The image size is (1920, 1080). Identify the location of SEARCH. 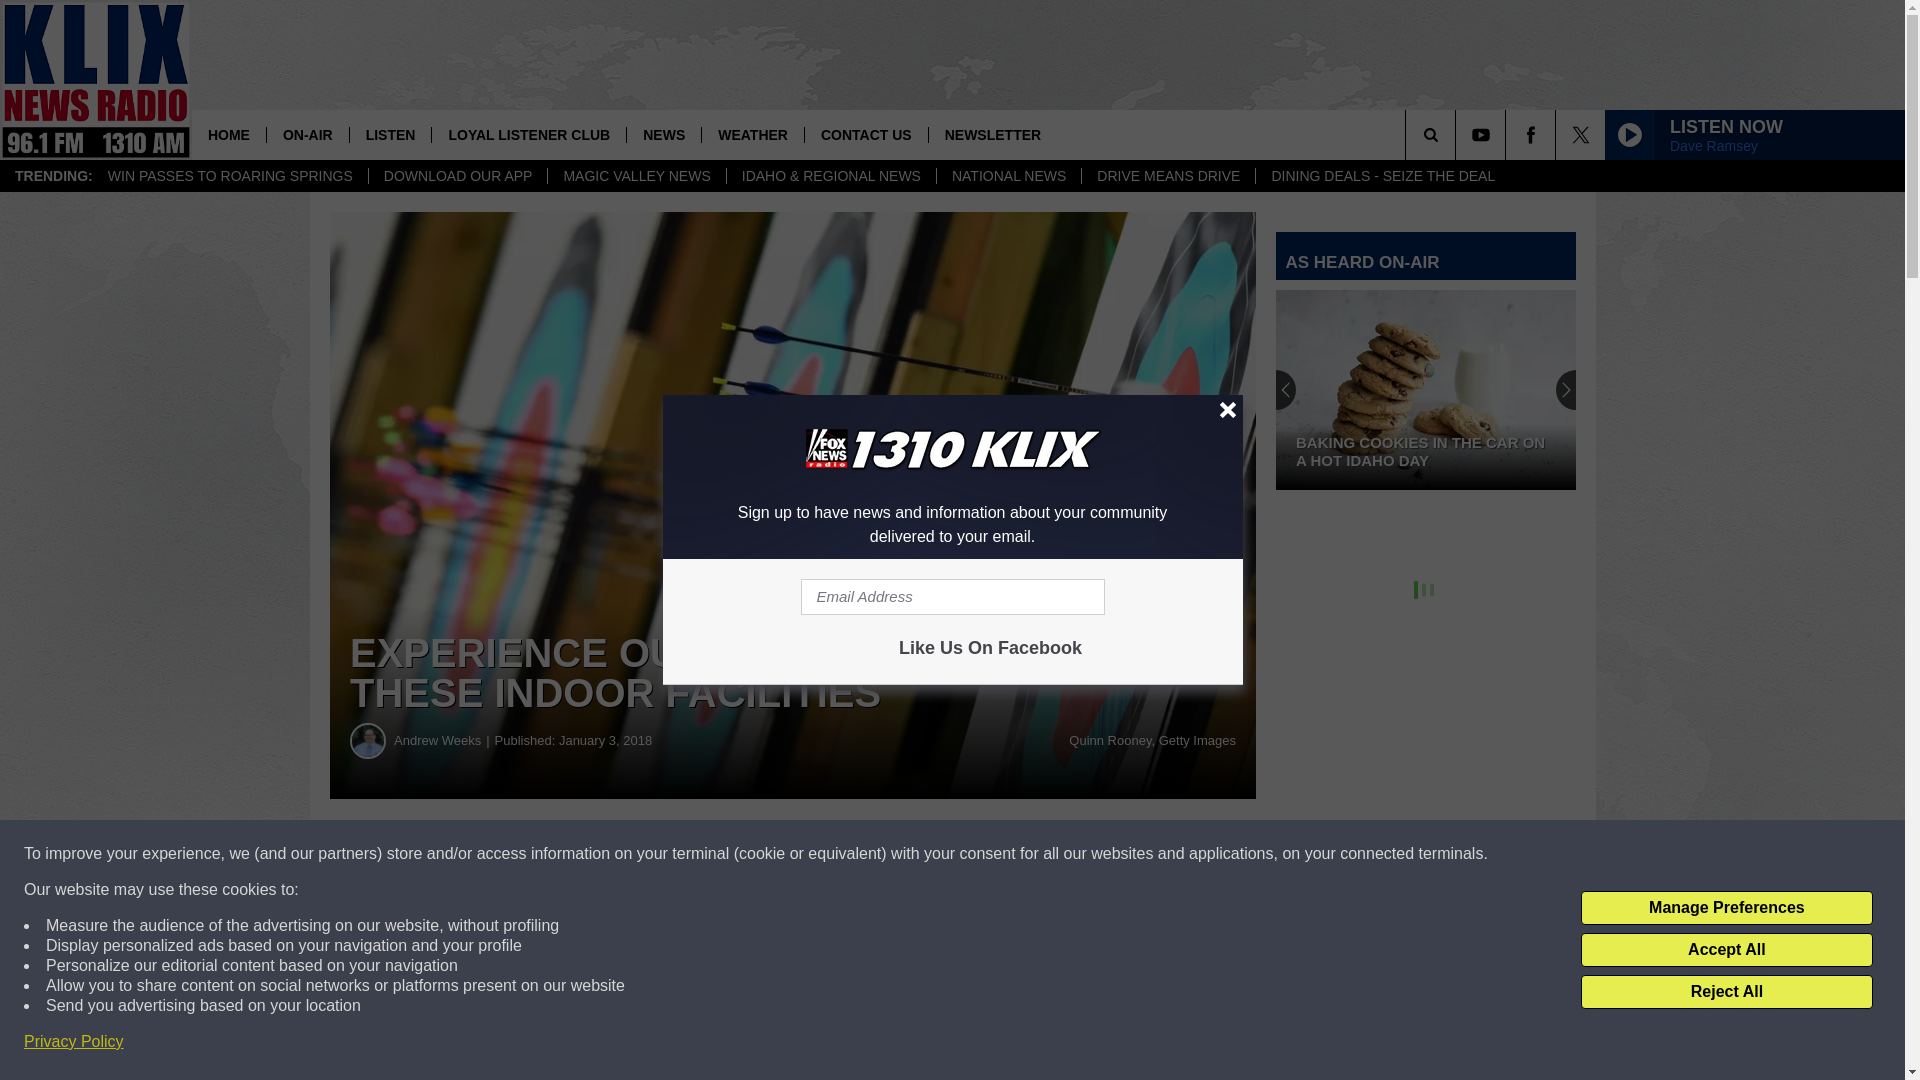
(1458, 134).